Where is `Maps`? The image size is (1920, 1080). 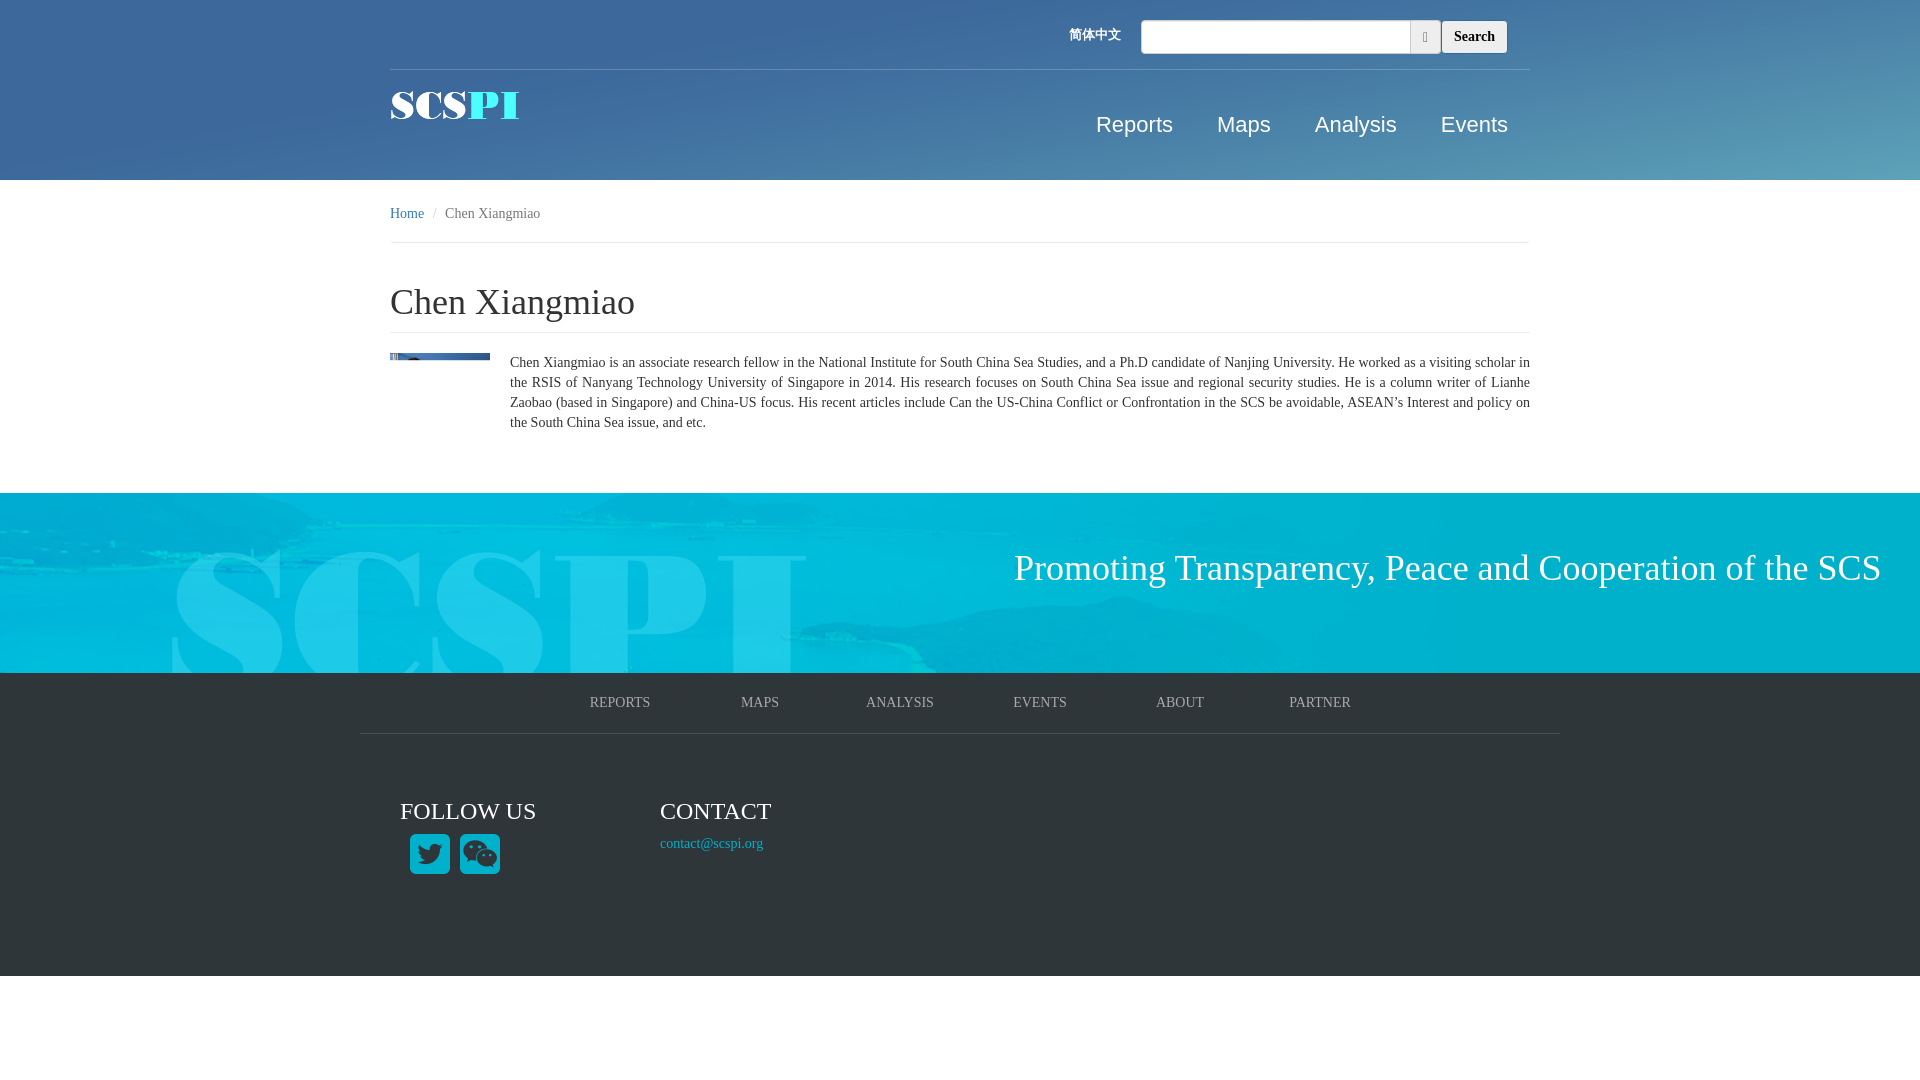
Maps is located at coordinates (1243, 125).